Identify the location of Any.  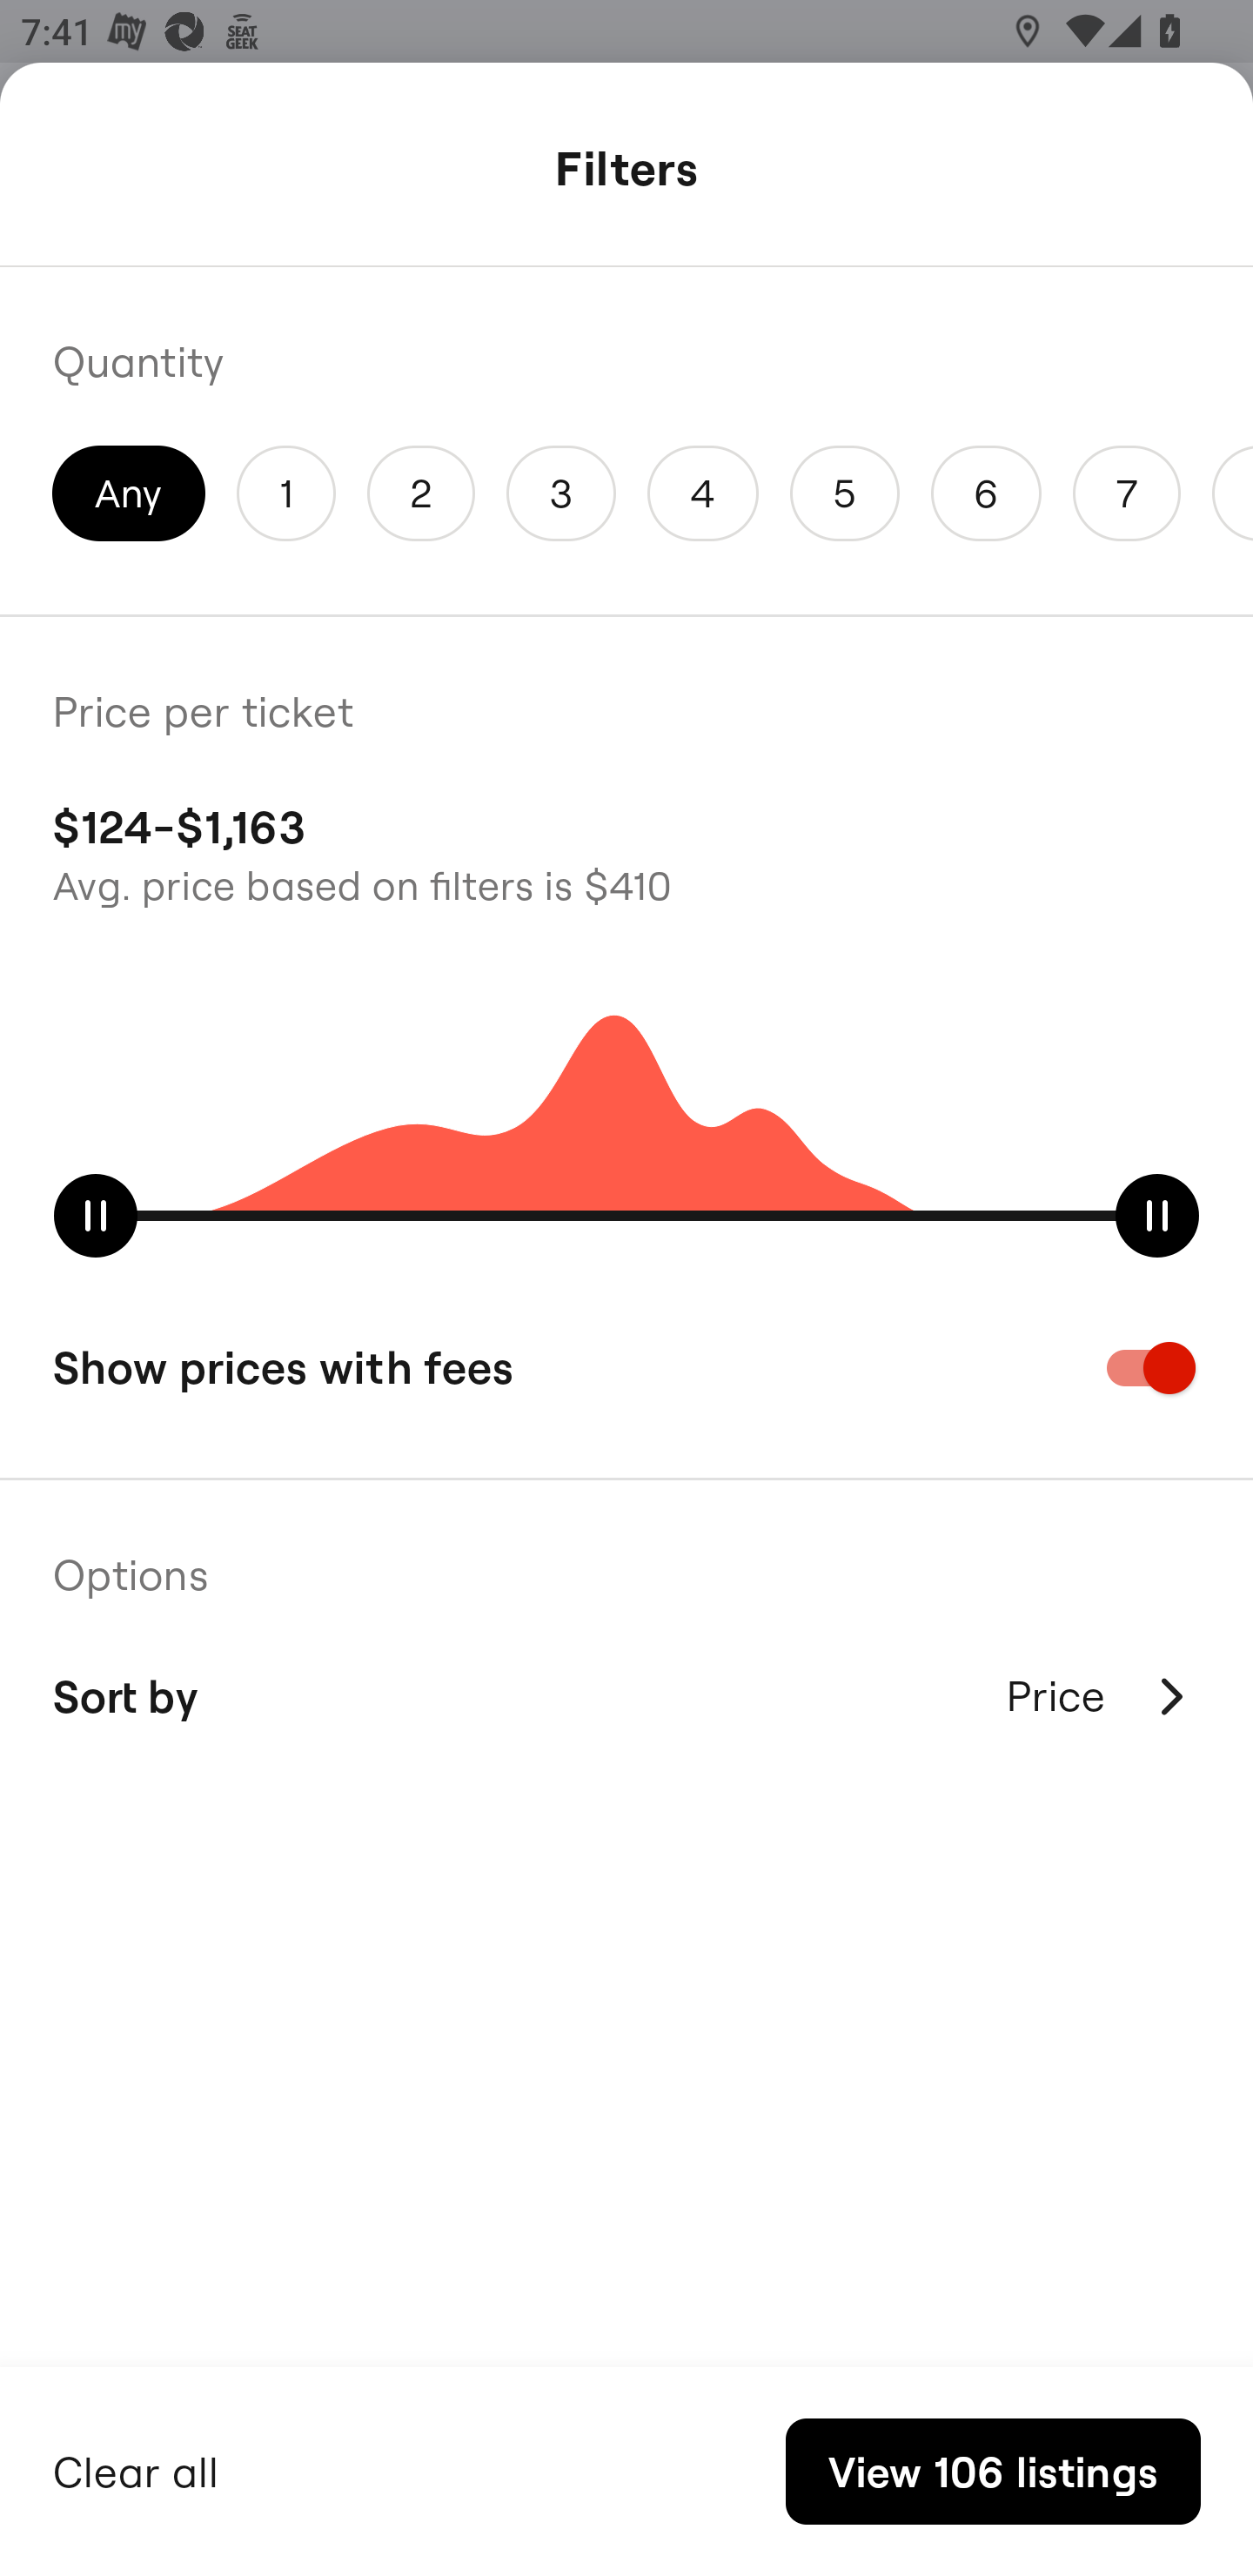
(129, 493).